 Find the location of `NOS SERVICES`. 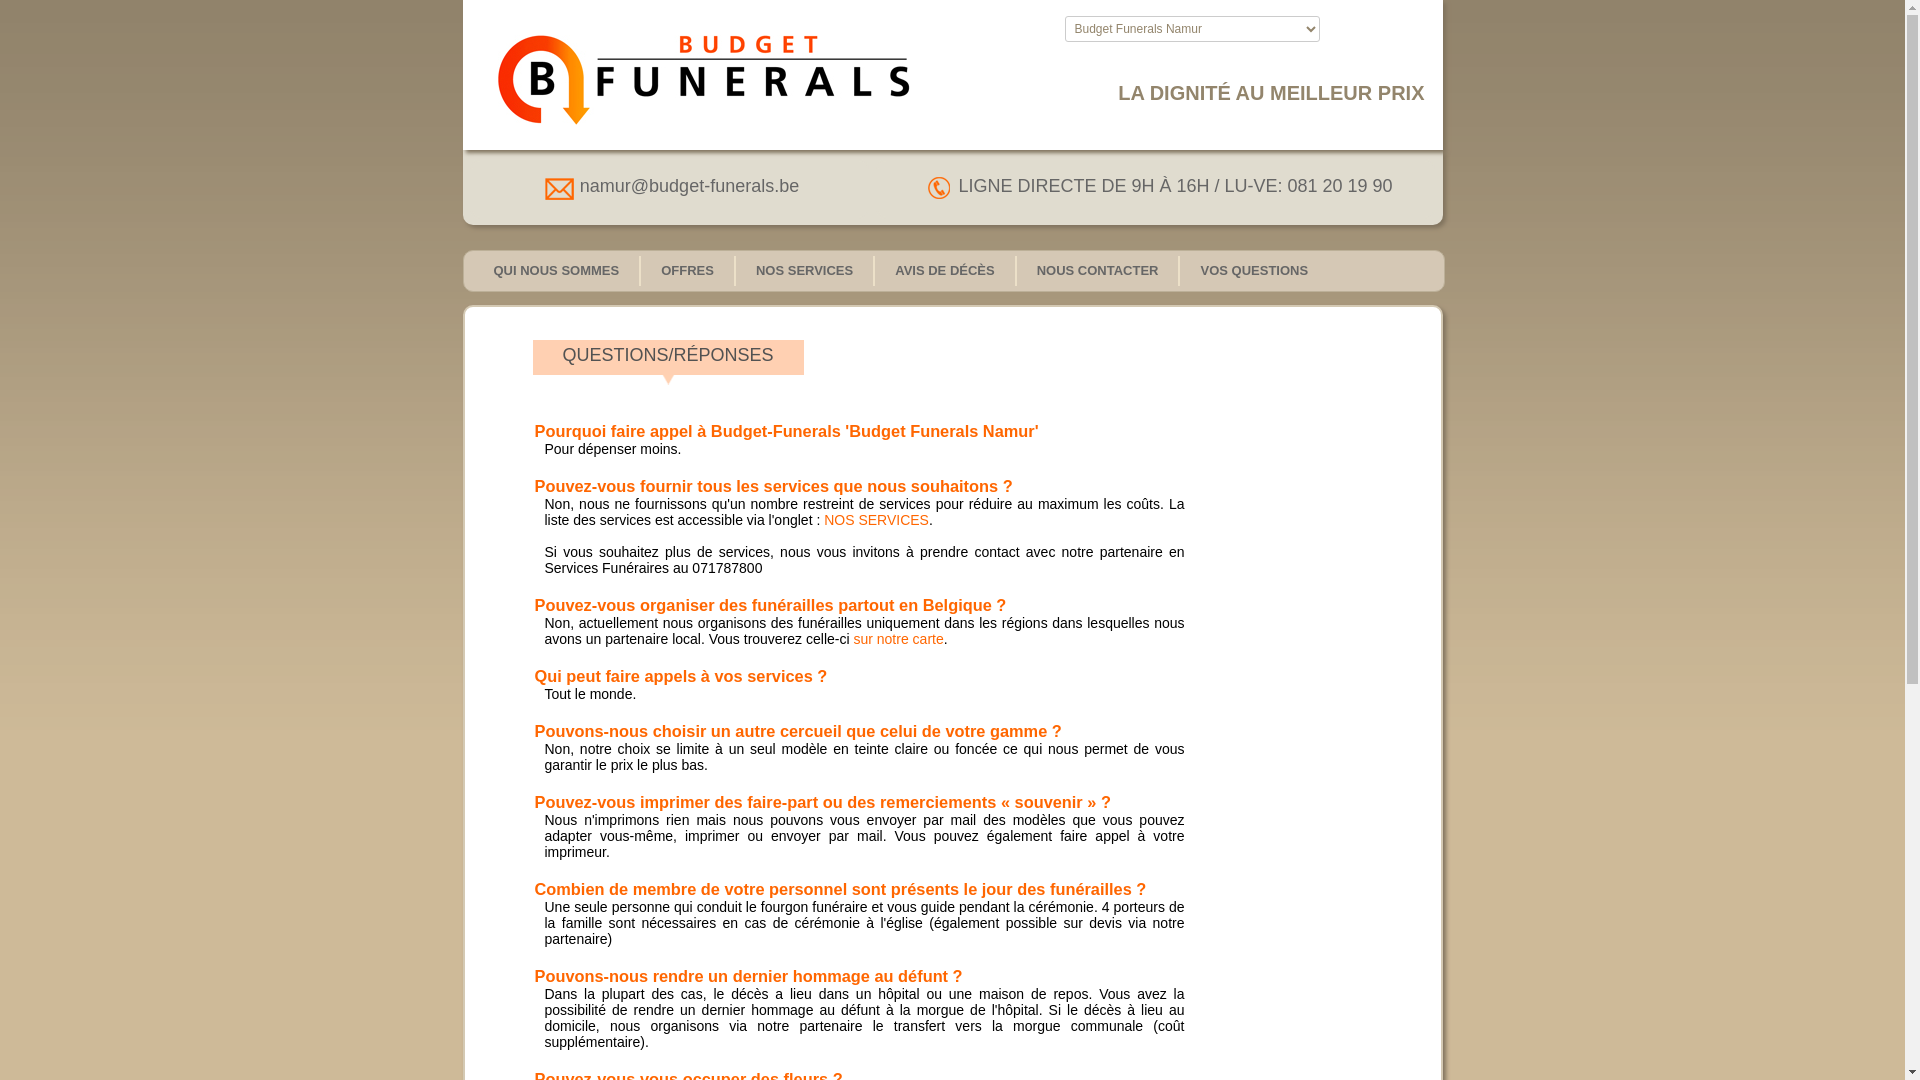

NOS SERVICES is located at coordinates (804, 268).